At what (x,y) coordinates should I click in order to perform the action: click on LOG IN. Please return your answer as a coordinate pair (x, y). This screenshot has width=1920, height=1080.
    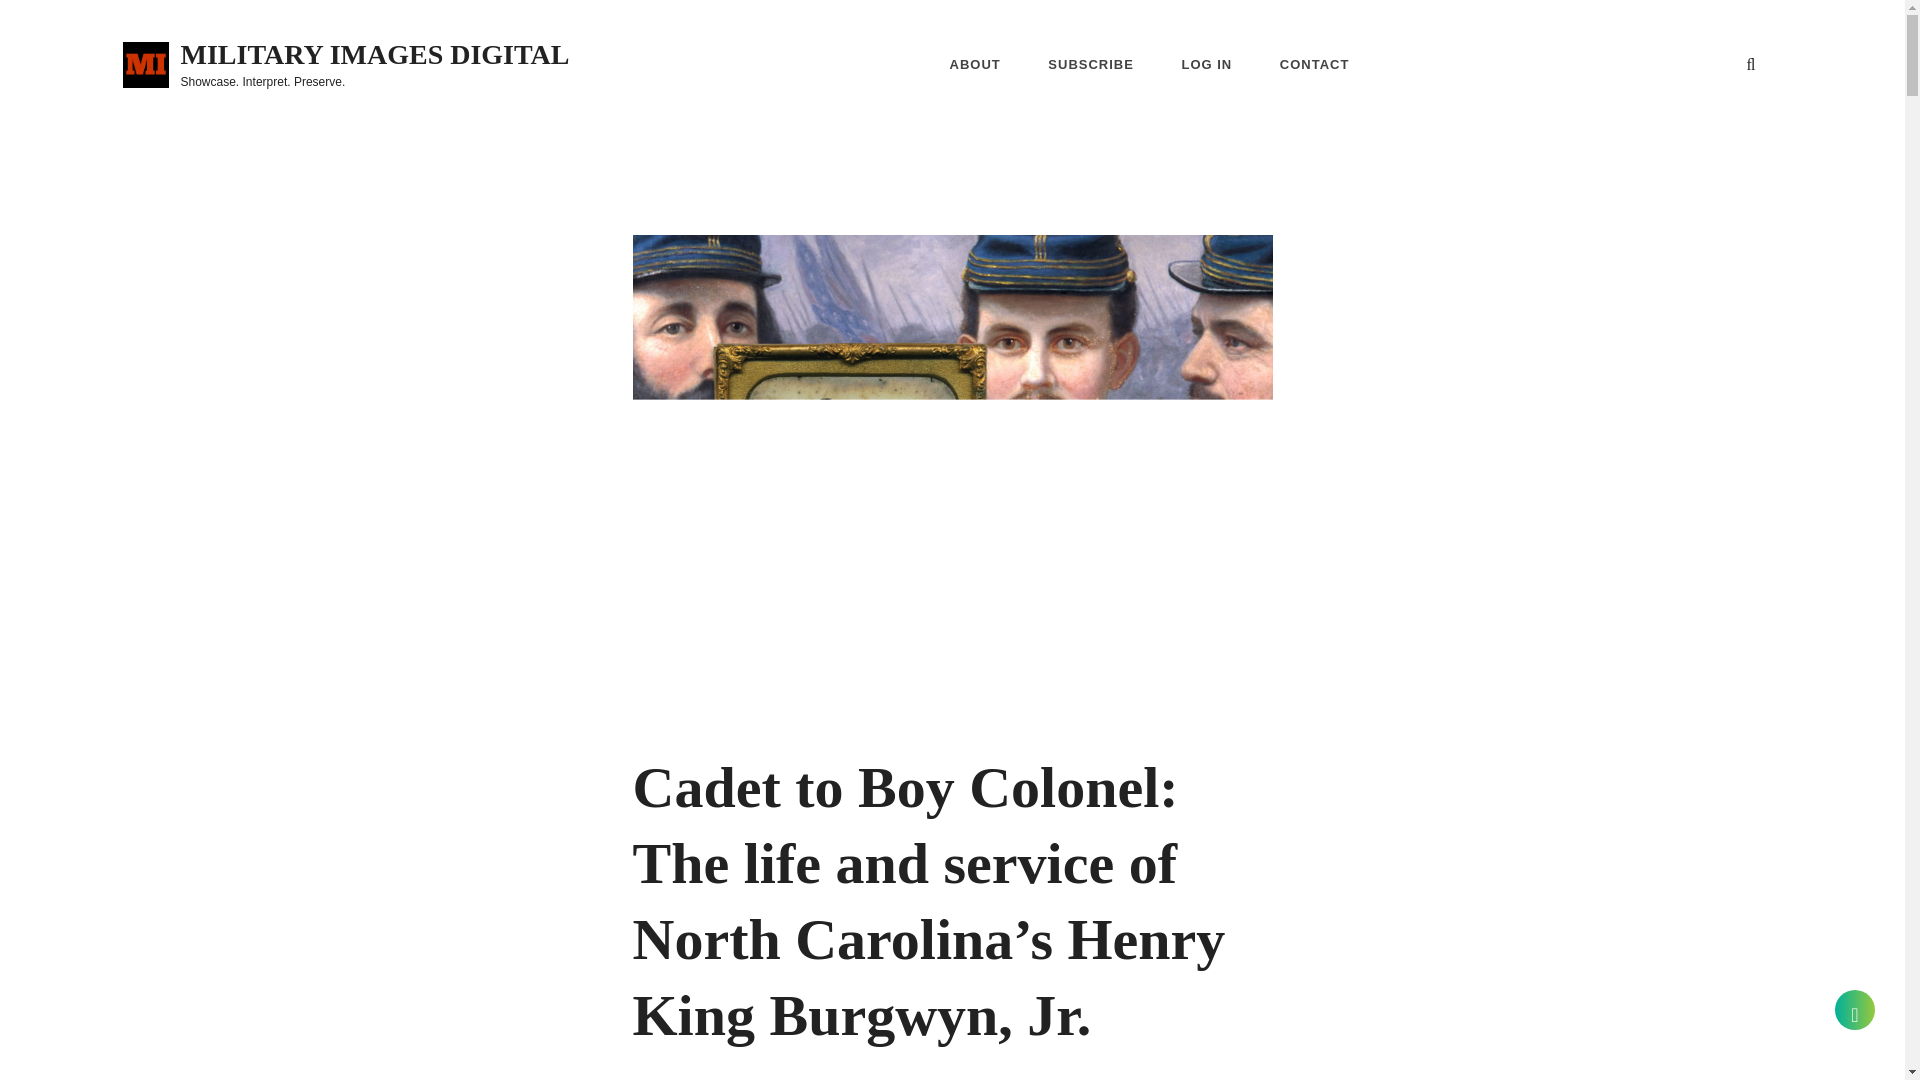
    Looking at the image, I should click on (1206, 65).